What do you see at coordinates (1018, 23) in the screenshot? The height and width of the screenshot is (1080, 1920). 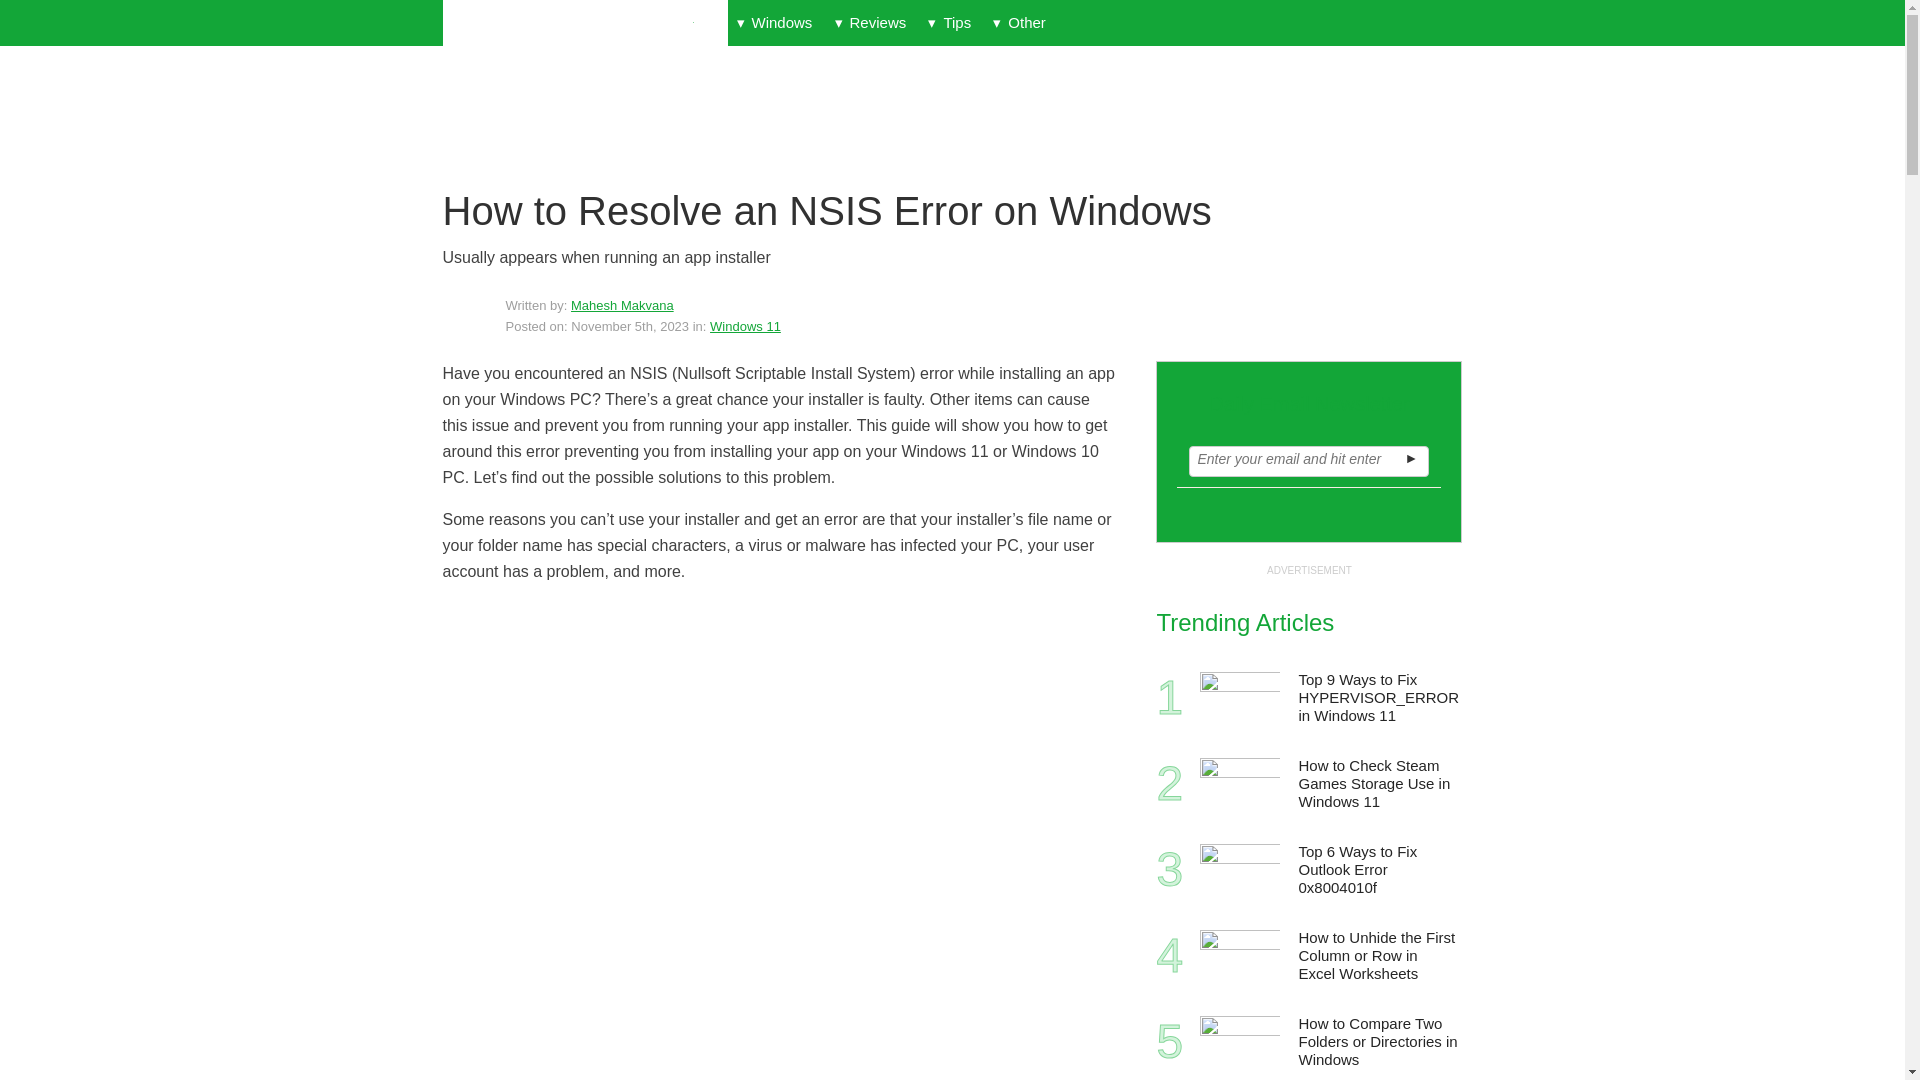 I see `Other` at bounding box center [1018, 23].